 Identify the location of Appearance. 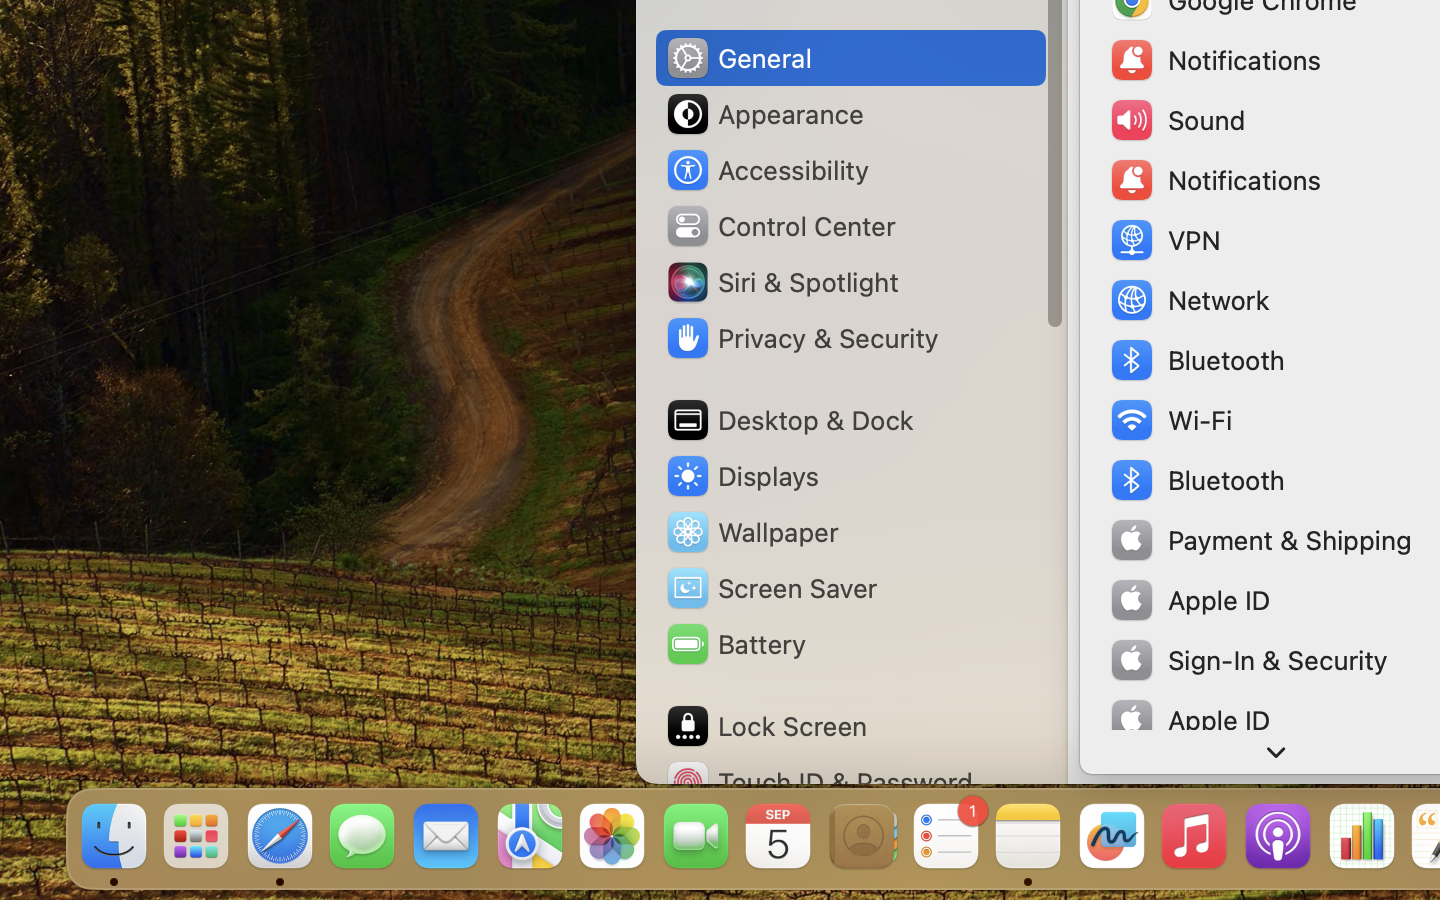
(764, 114).